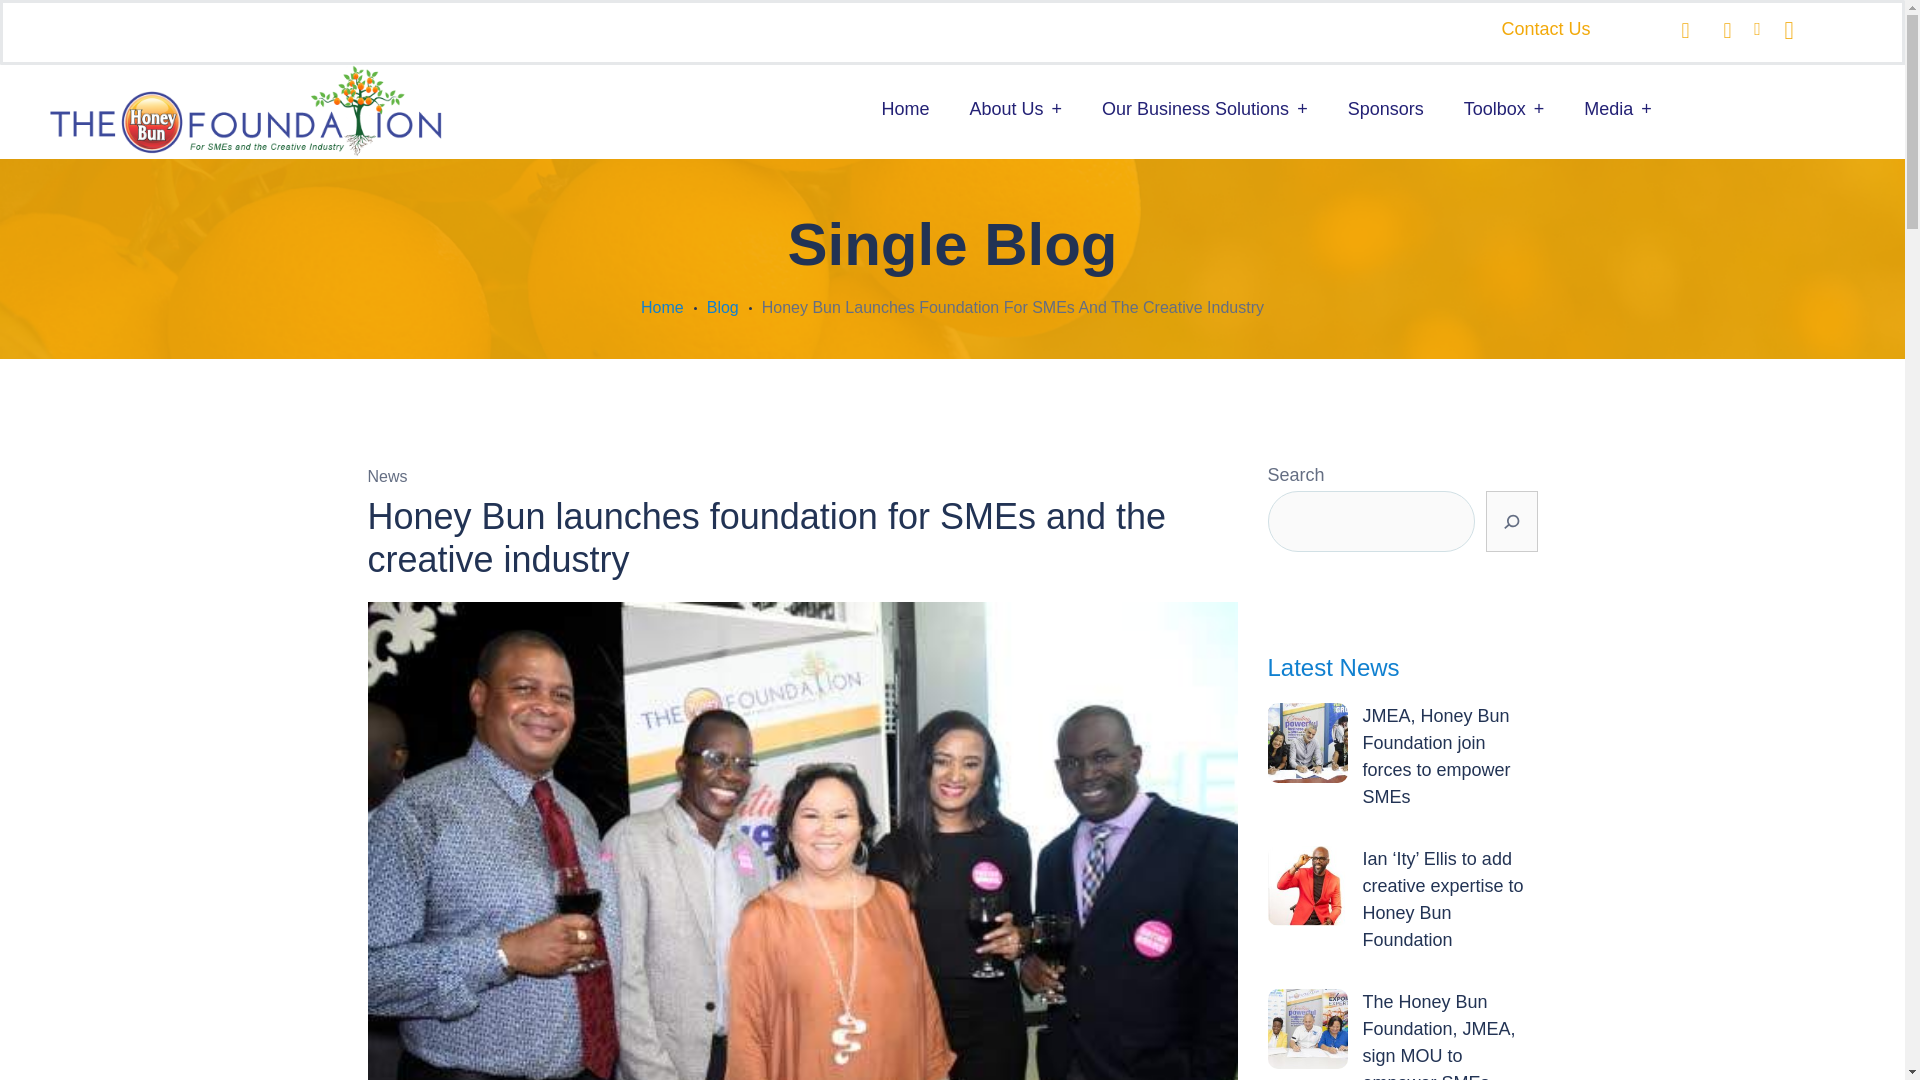  I want to click on Home, so click(905, 109).